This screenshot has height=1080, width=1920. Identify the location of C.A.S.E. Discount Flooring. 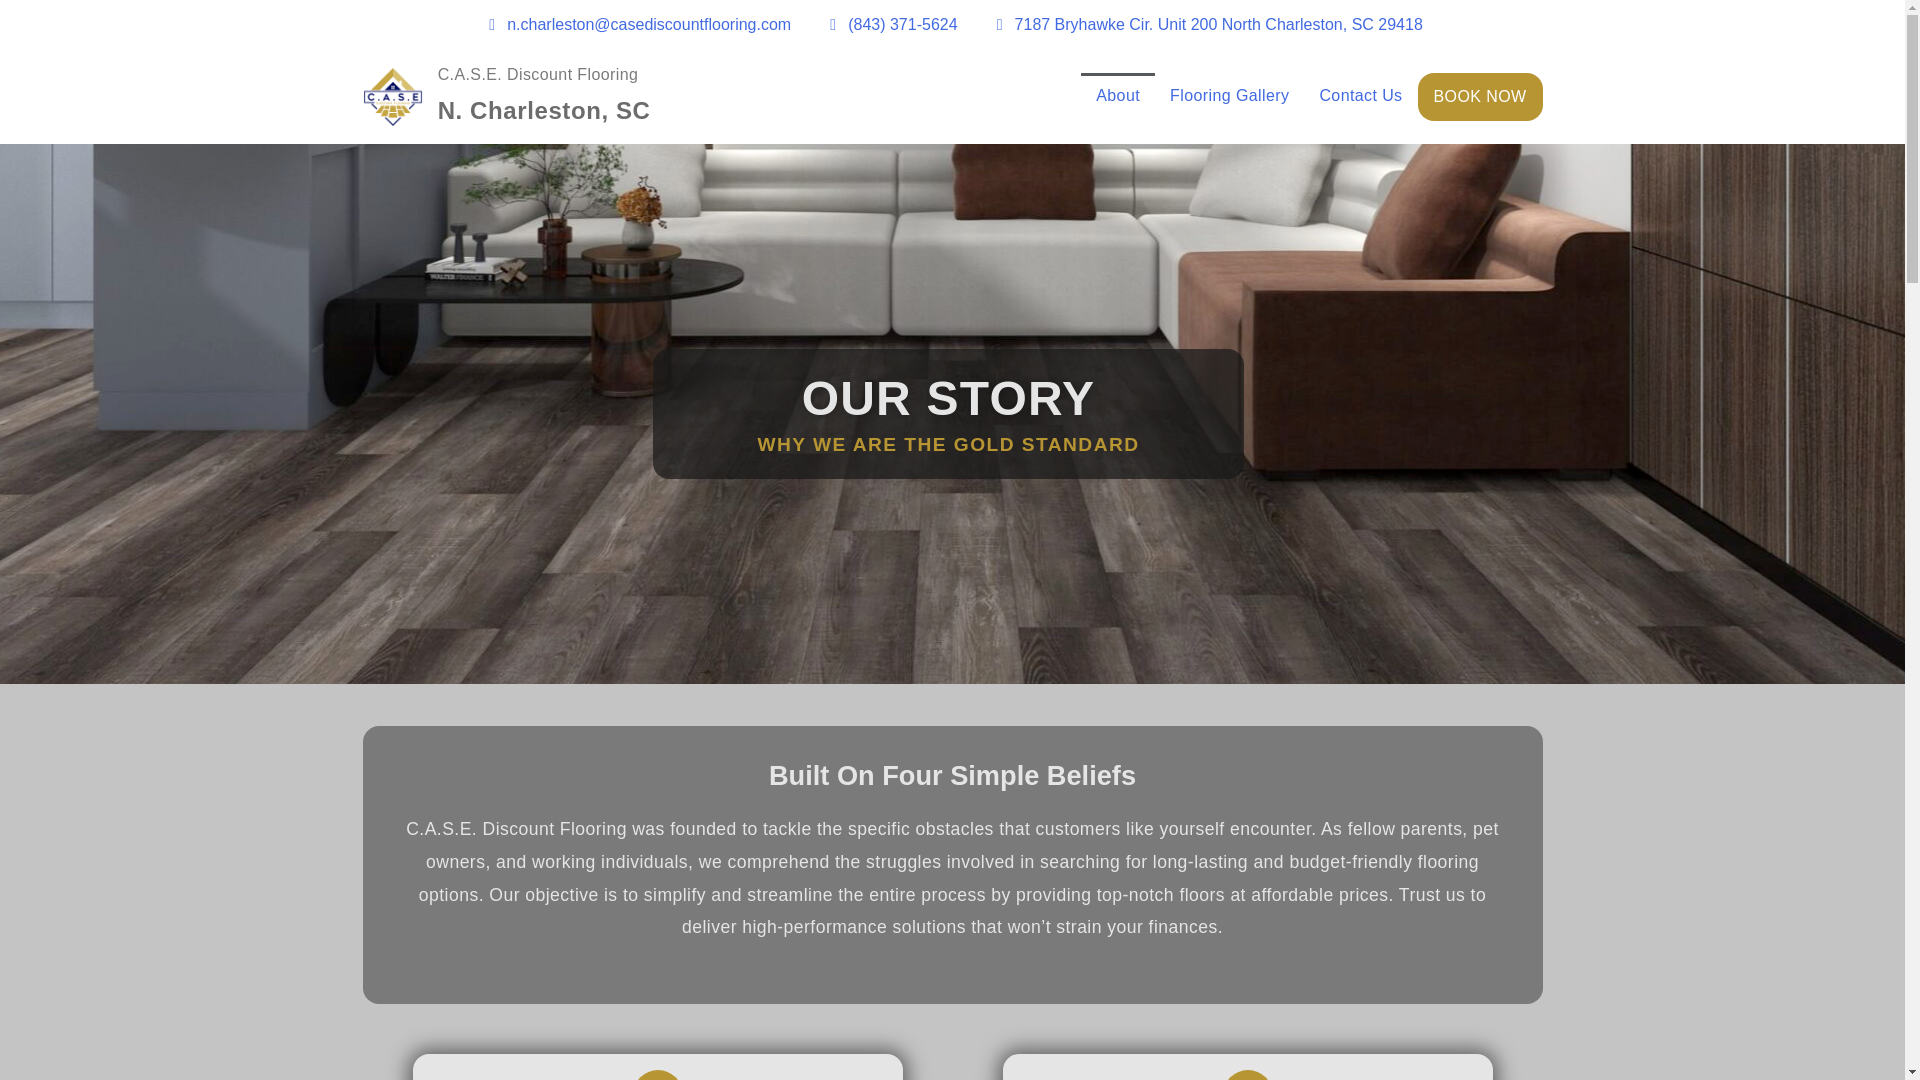
(538, 74).